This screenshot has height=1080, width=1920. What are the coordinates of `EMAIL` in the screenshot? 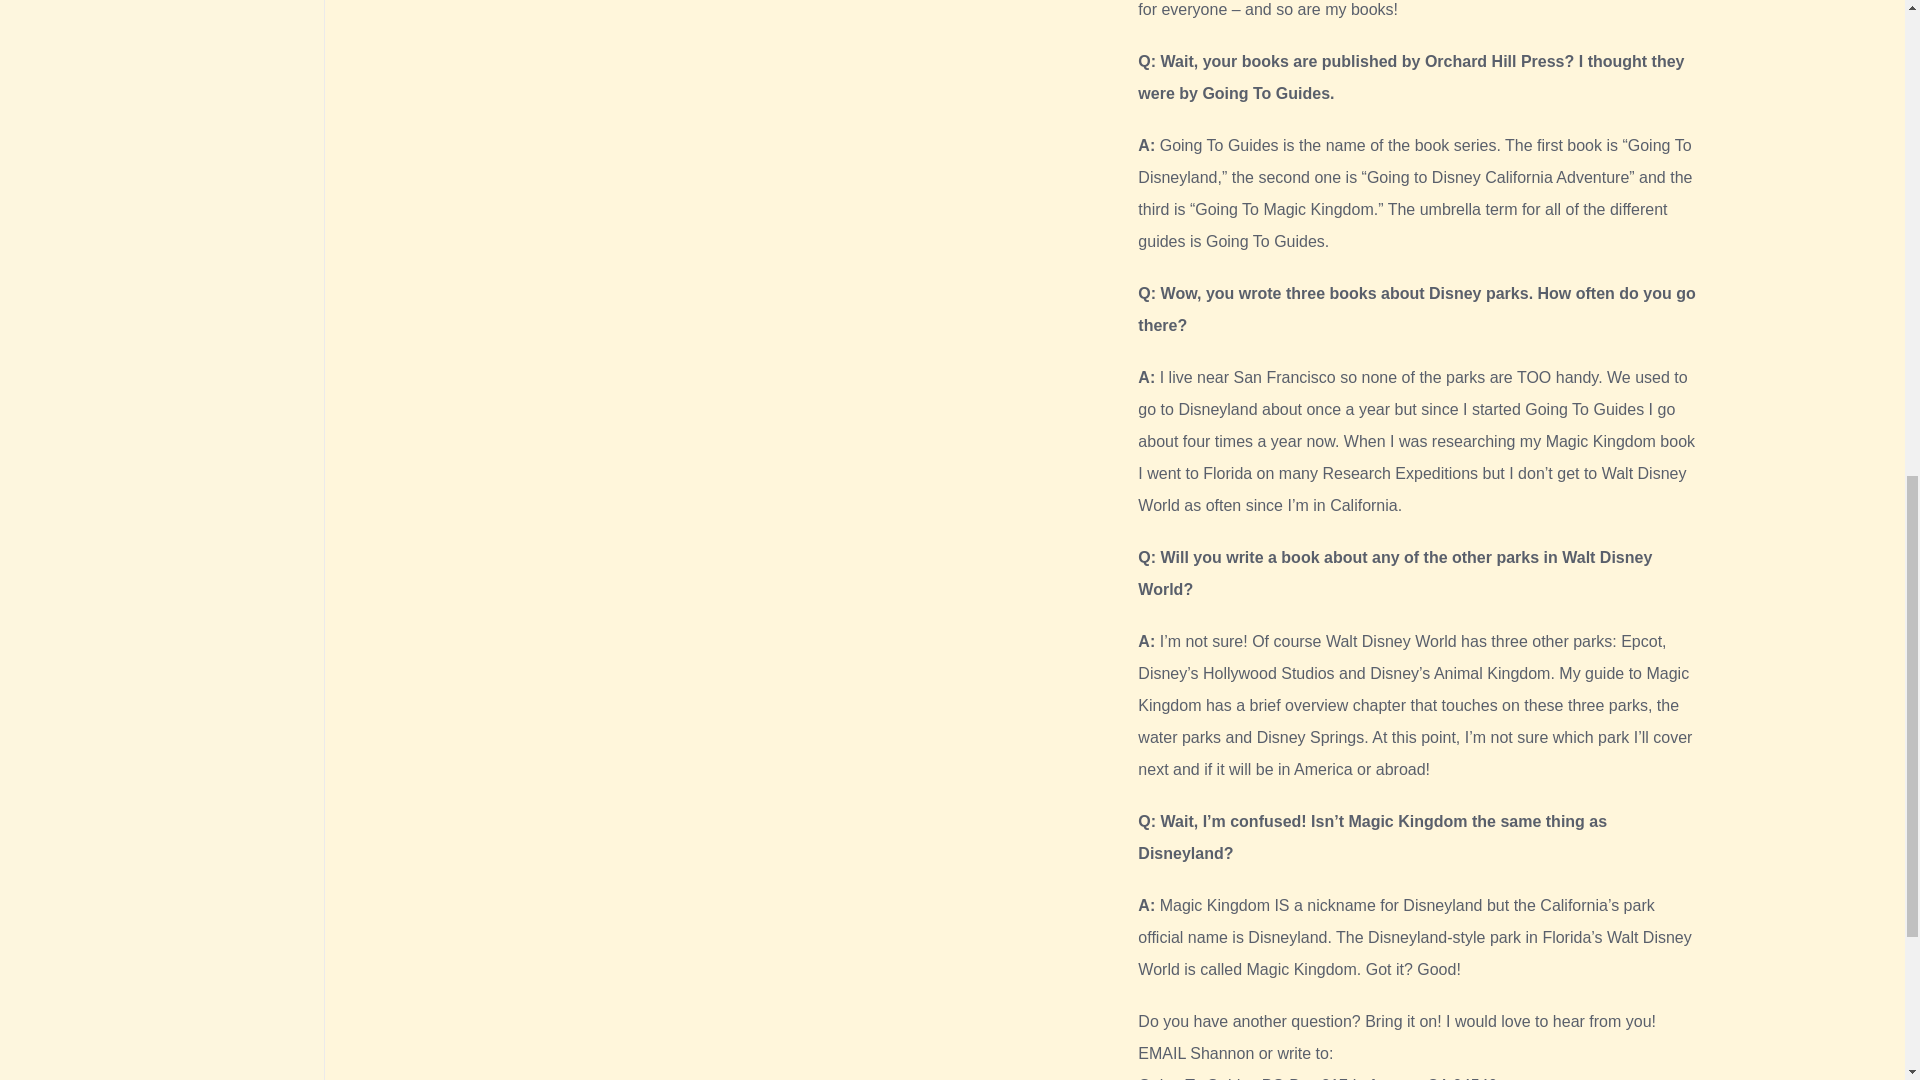 It's located at (1161, 1053).